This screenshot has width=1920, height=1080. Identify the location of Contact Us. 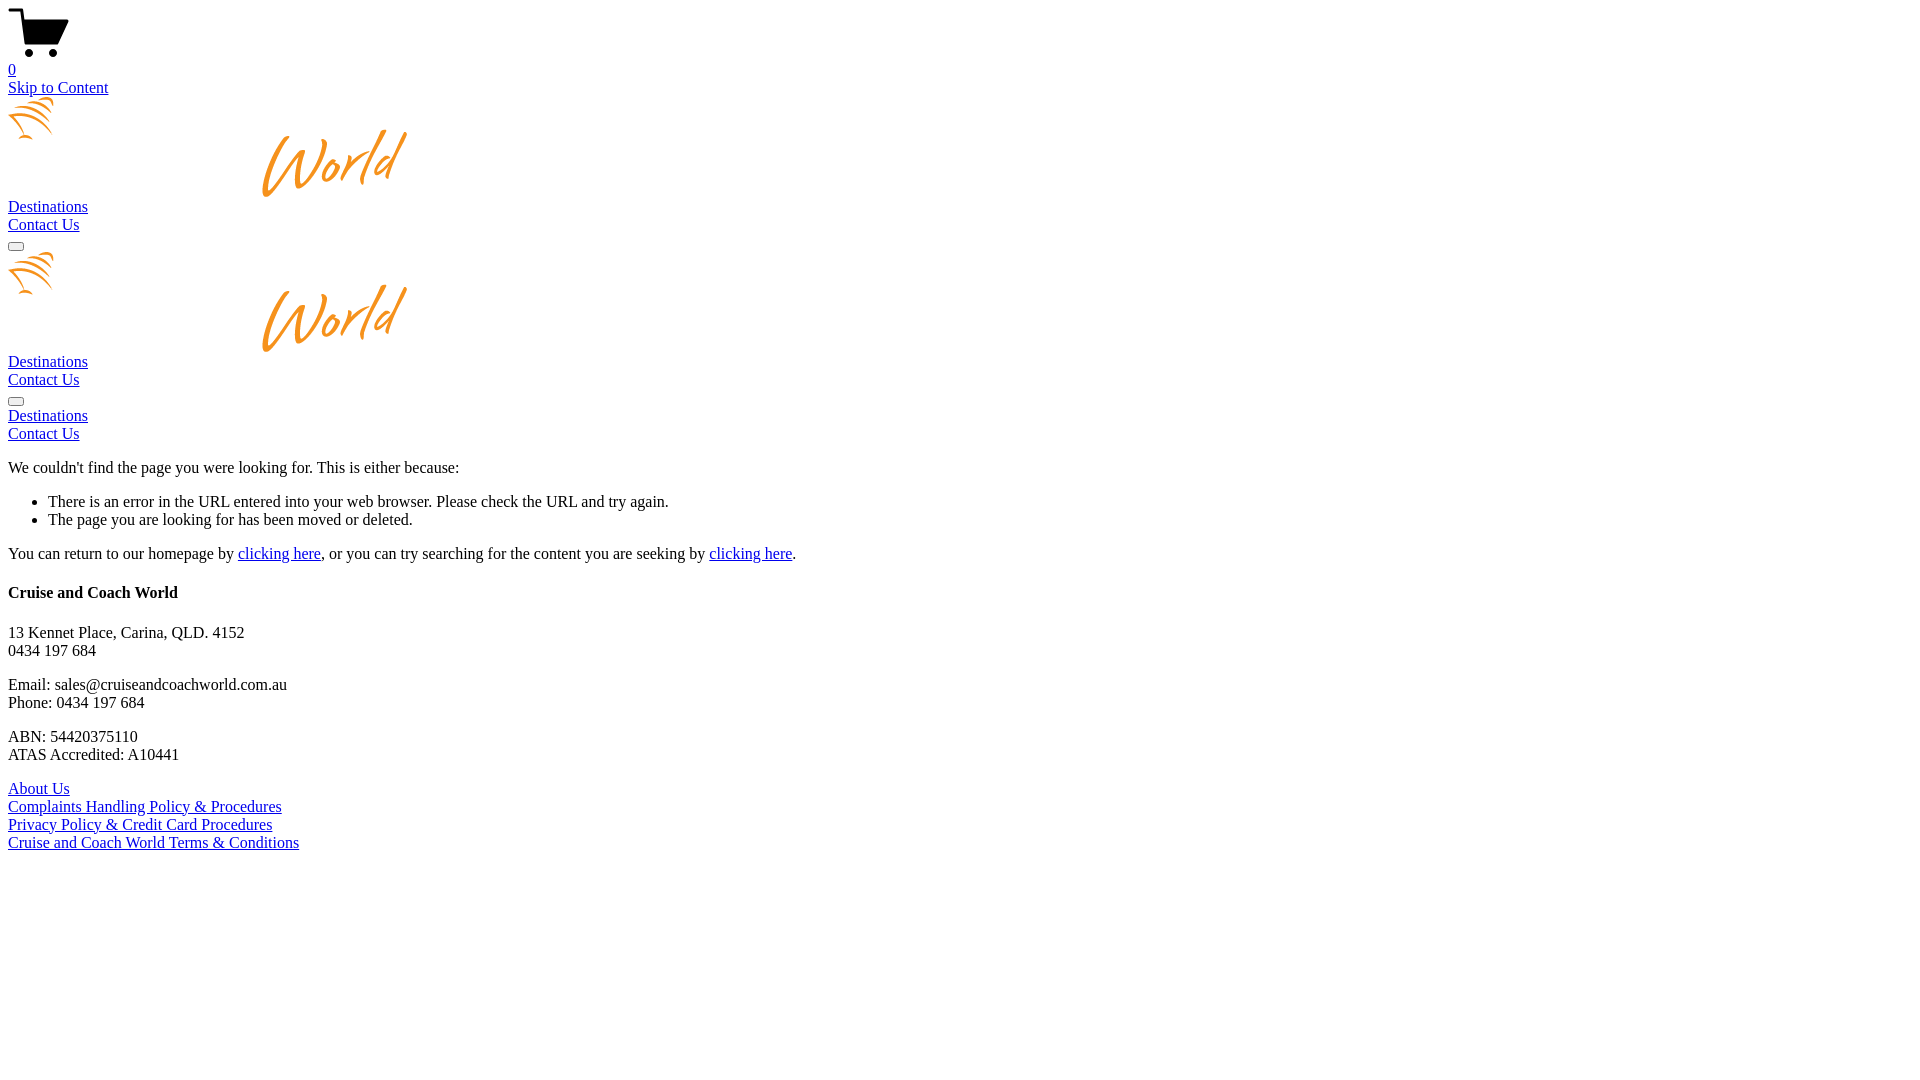
(44, 380).